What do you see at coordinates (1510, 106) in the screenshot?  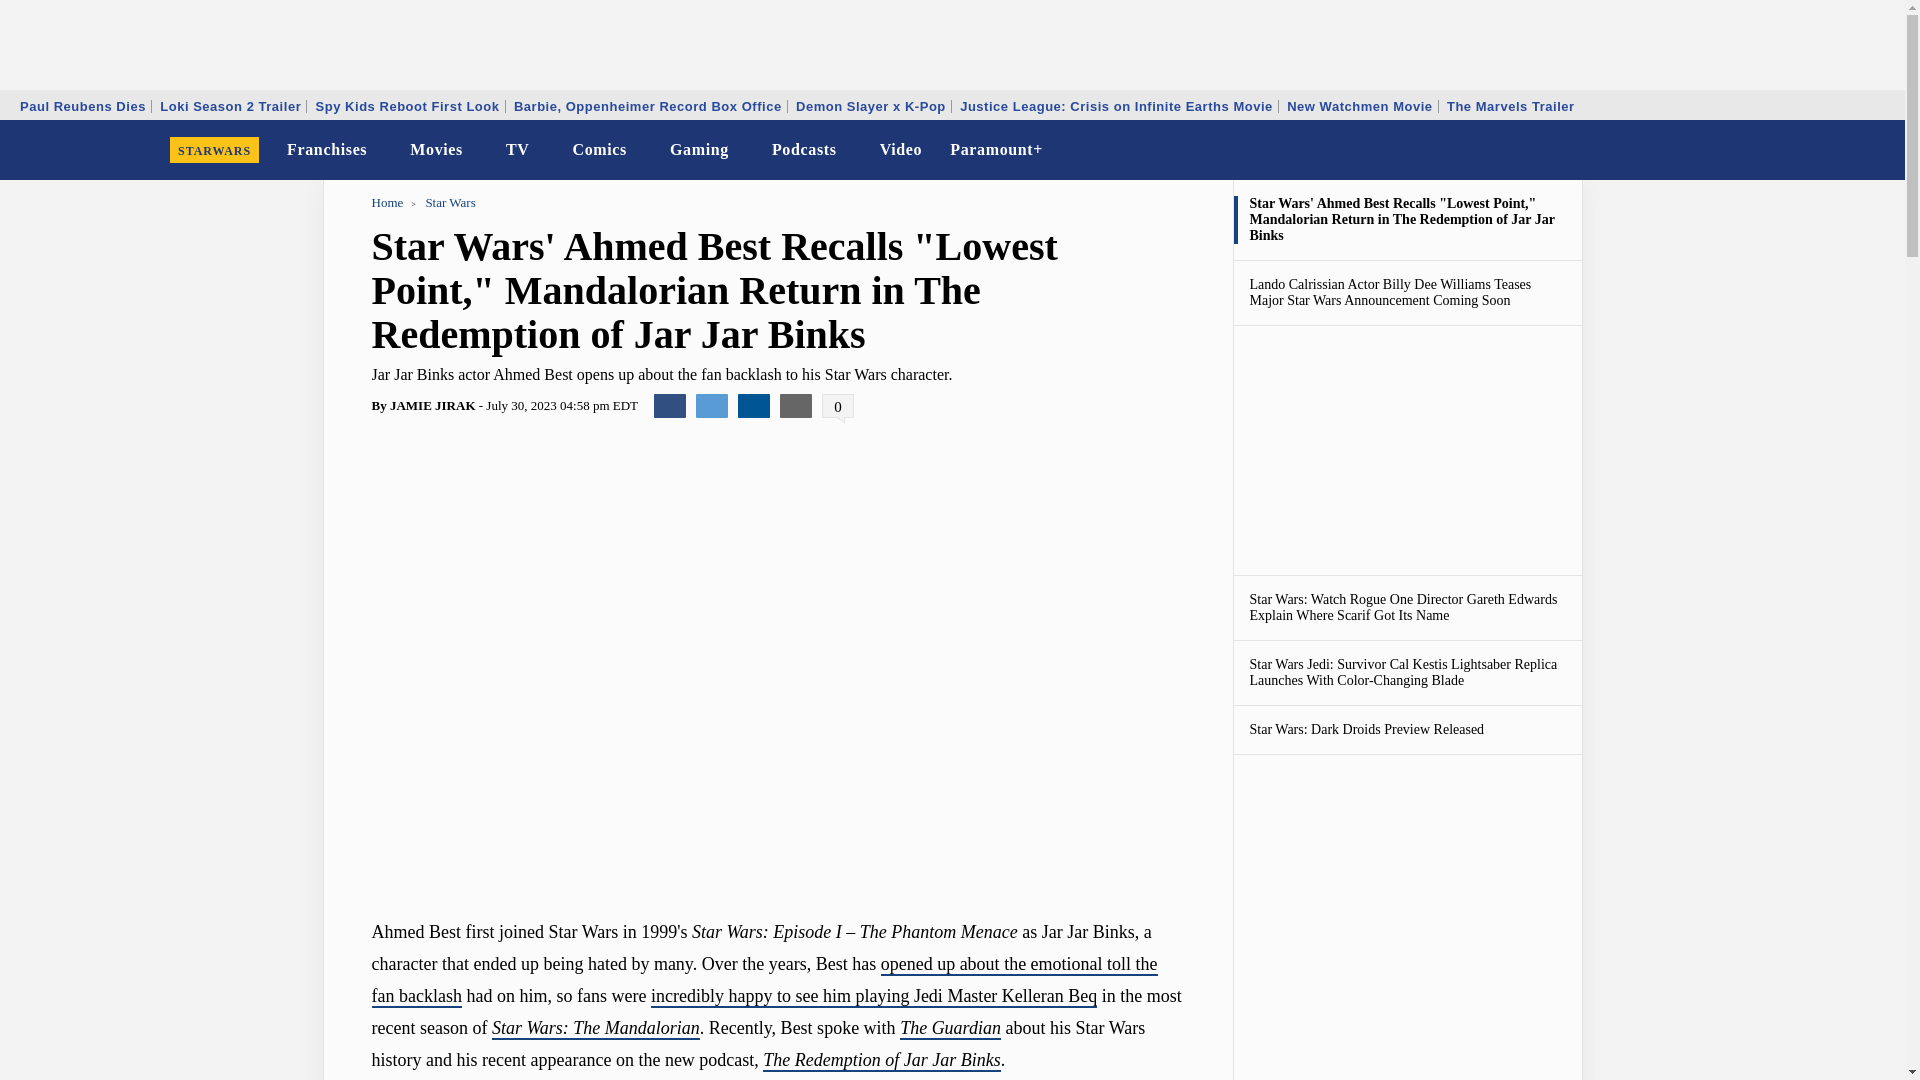 I see `The Marvels Trailer` at bounding box center [1510, 106].